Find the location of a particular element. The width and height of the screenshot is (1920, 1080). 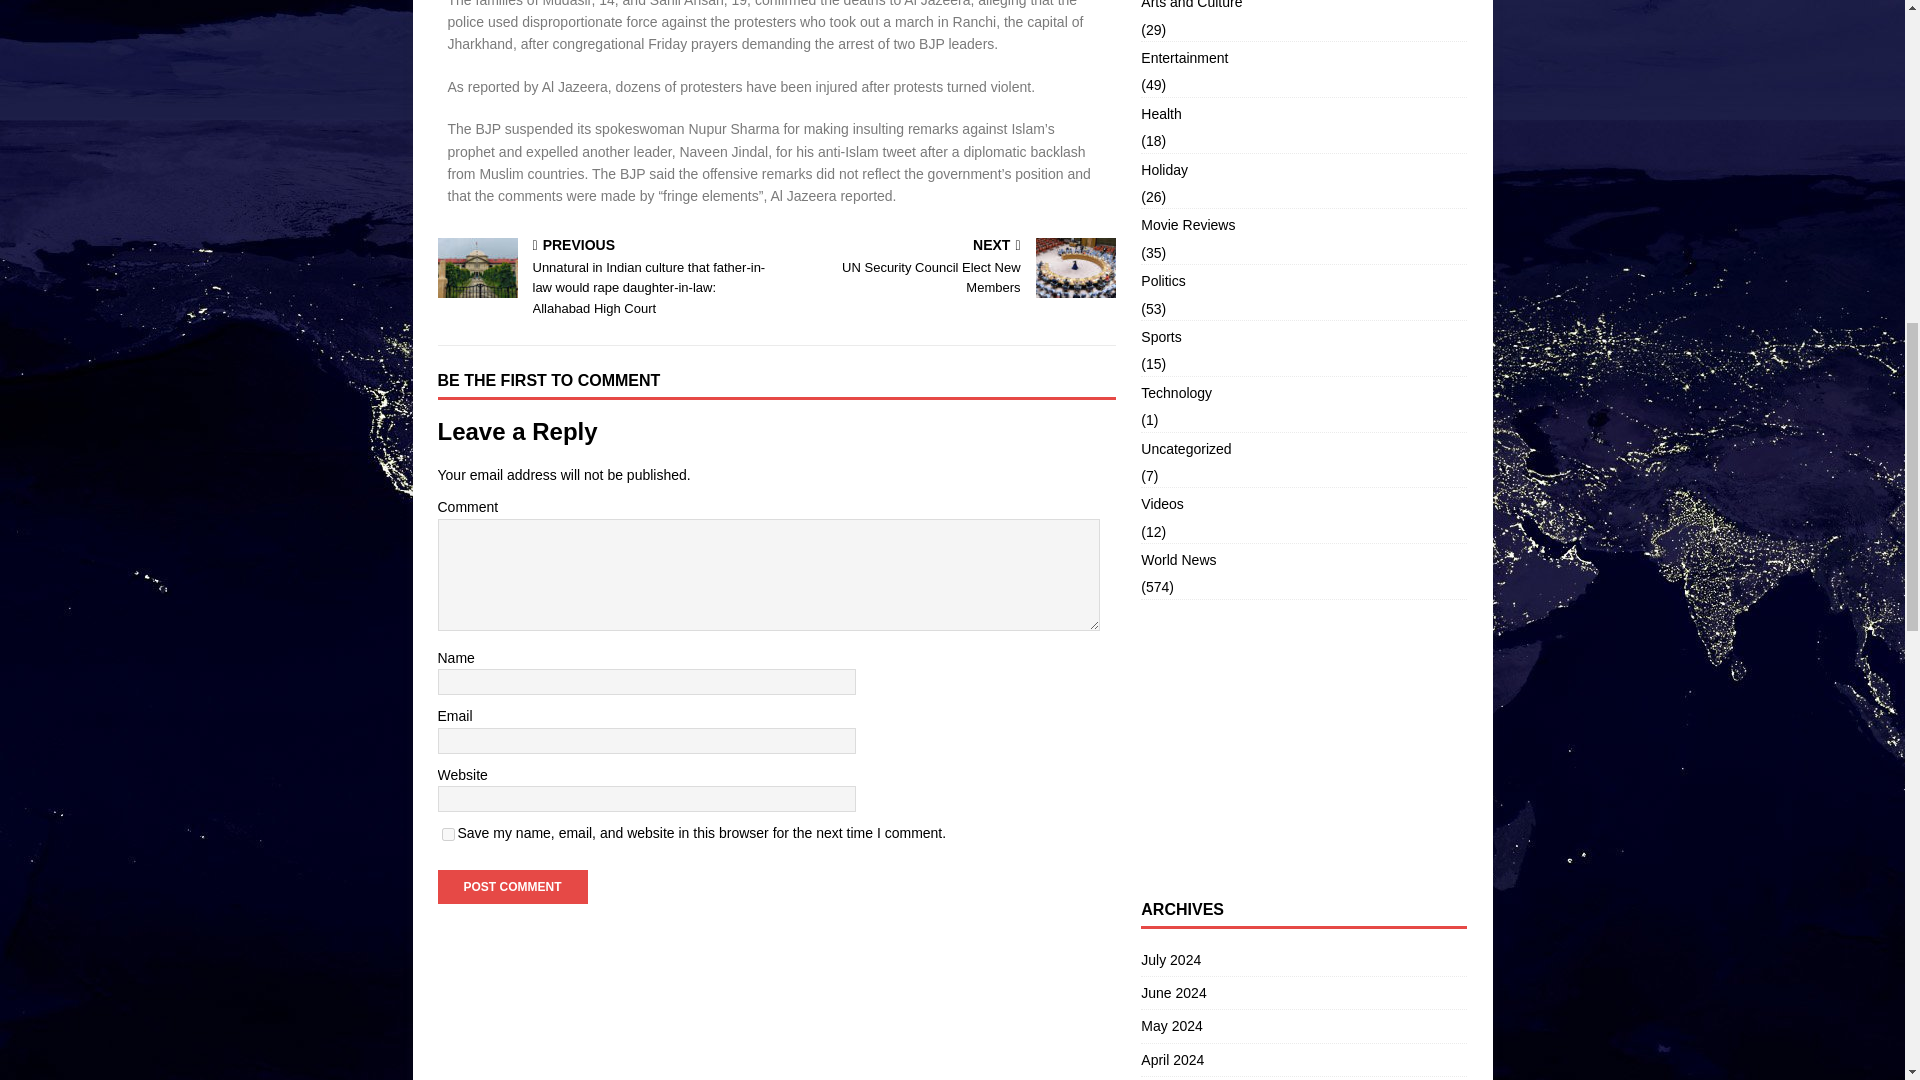

Arts and Culture is located at coordinates (1303, 170).